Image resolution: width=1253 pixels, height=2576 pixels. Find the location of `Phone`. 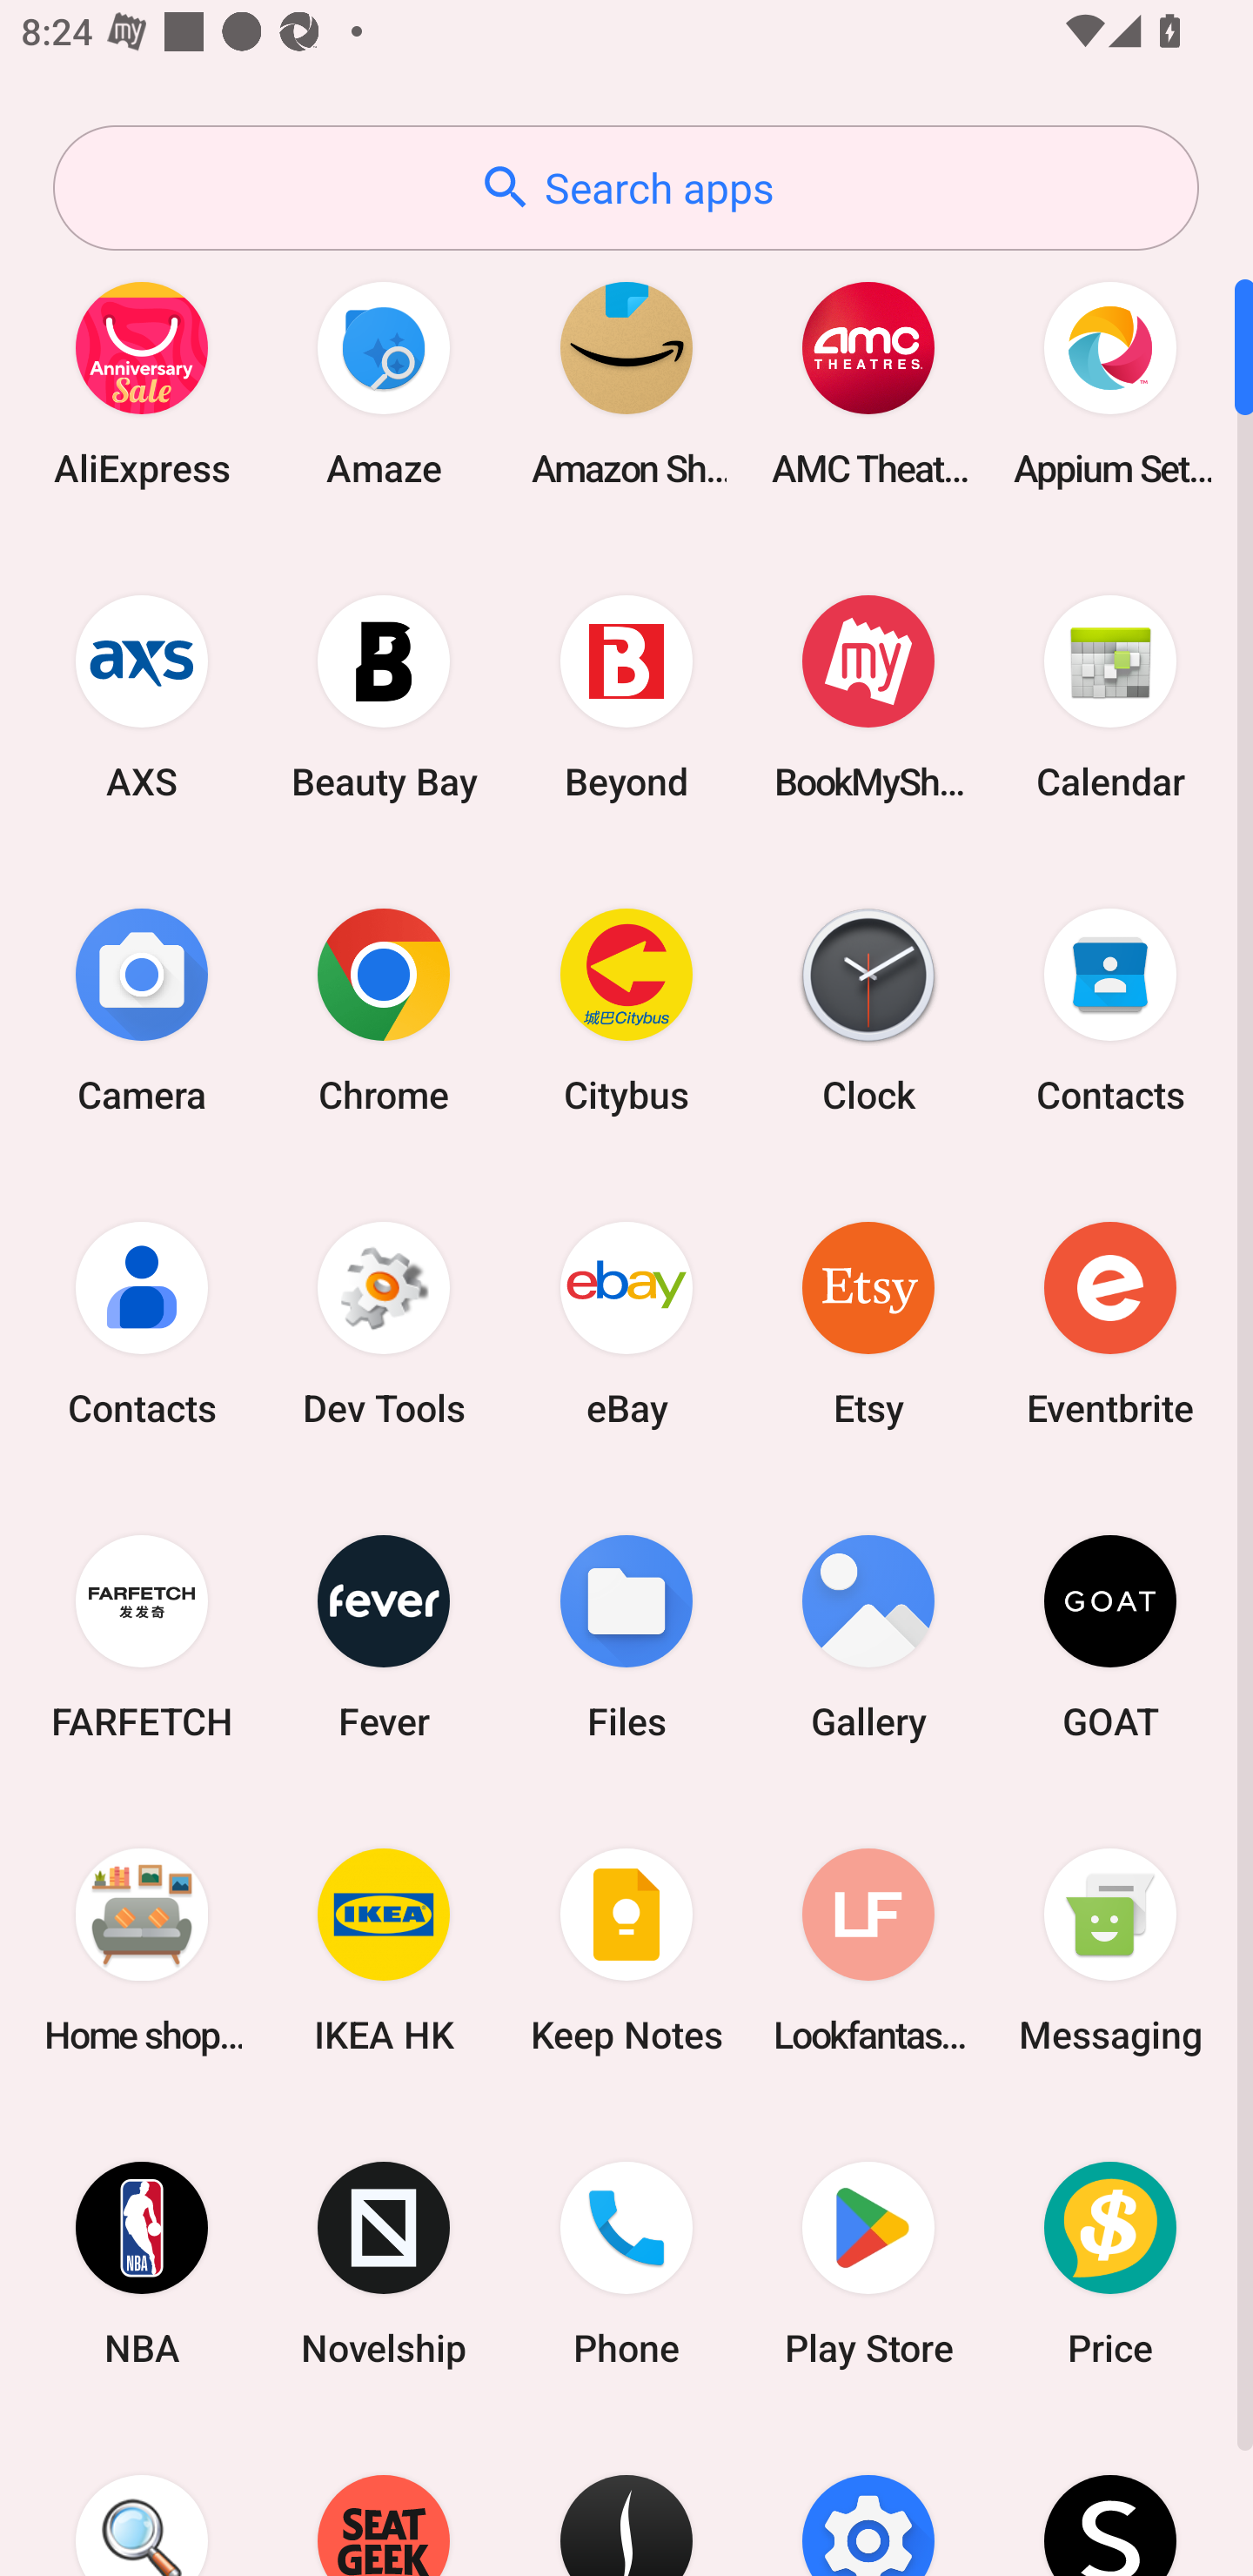

Phone is located at coordinates (626, 2264).